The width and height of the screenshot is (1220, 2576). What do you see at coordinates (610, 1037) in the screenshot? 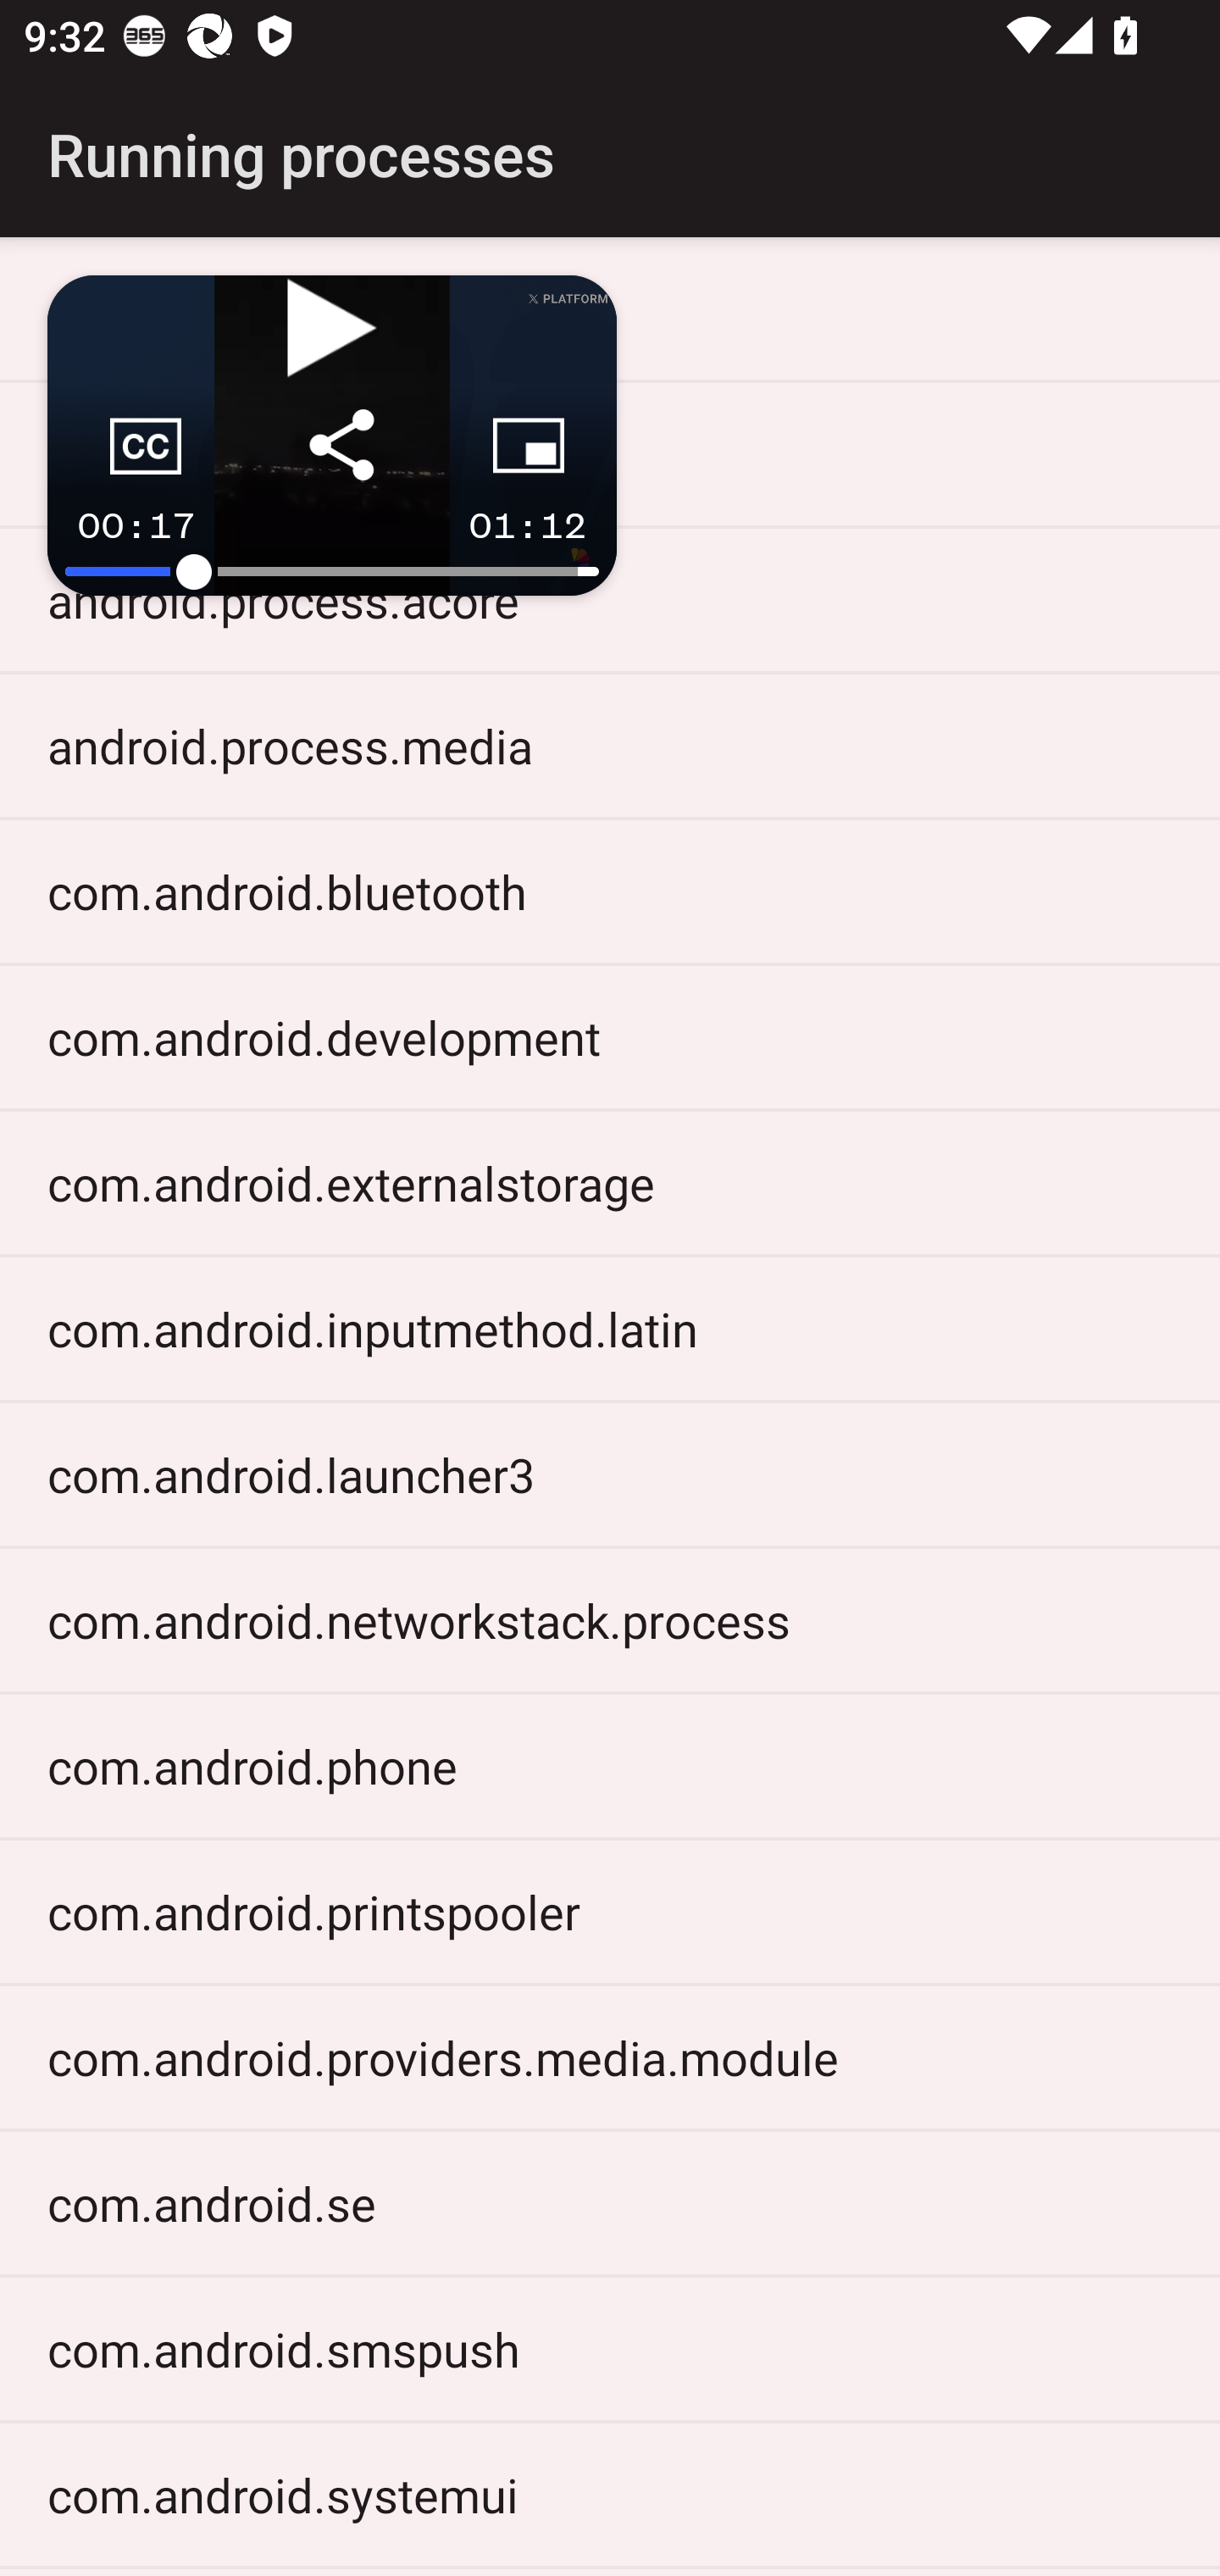
I see `com.android.development` at bounding box center [610, 1037].